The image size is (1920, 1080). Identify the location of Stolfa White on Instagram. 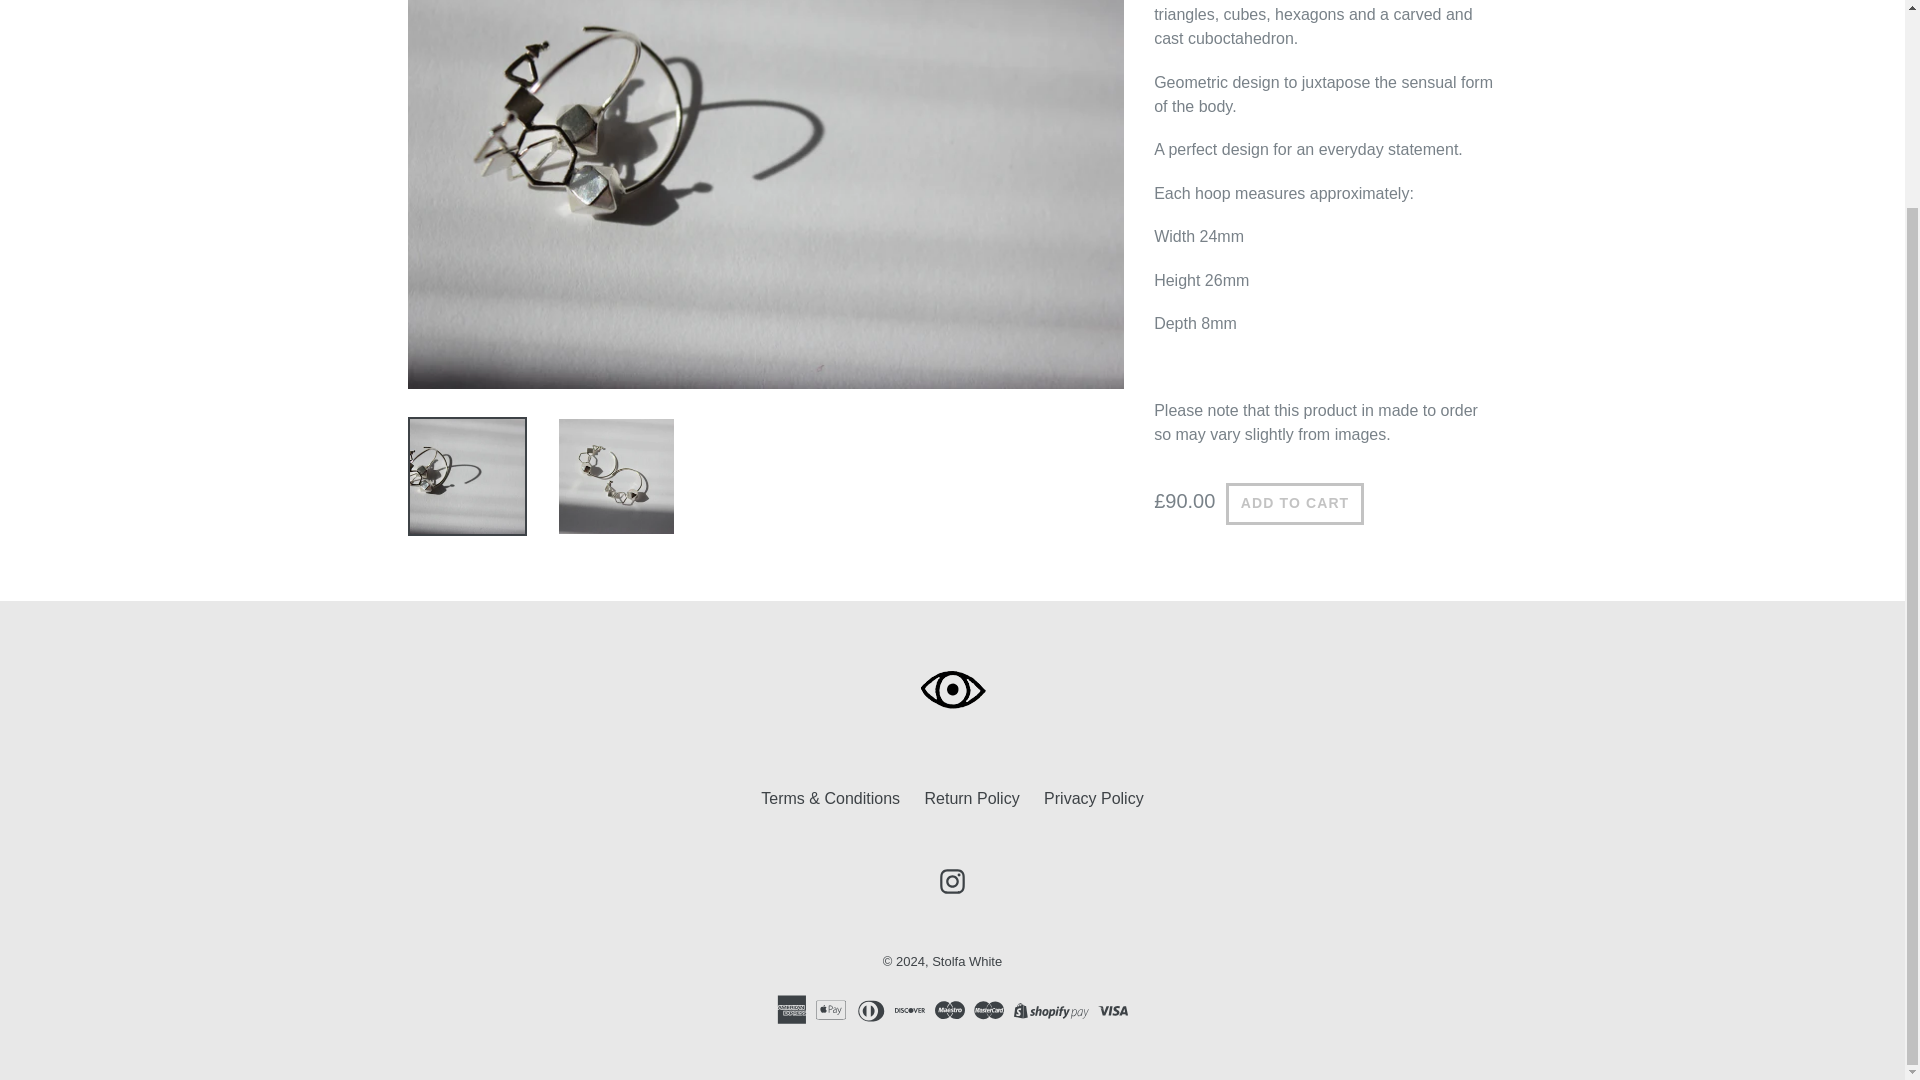
(952, 882).